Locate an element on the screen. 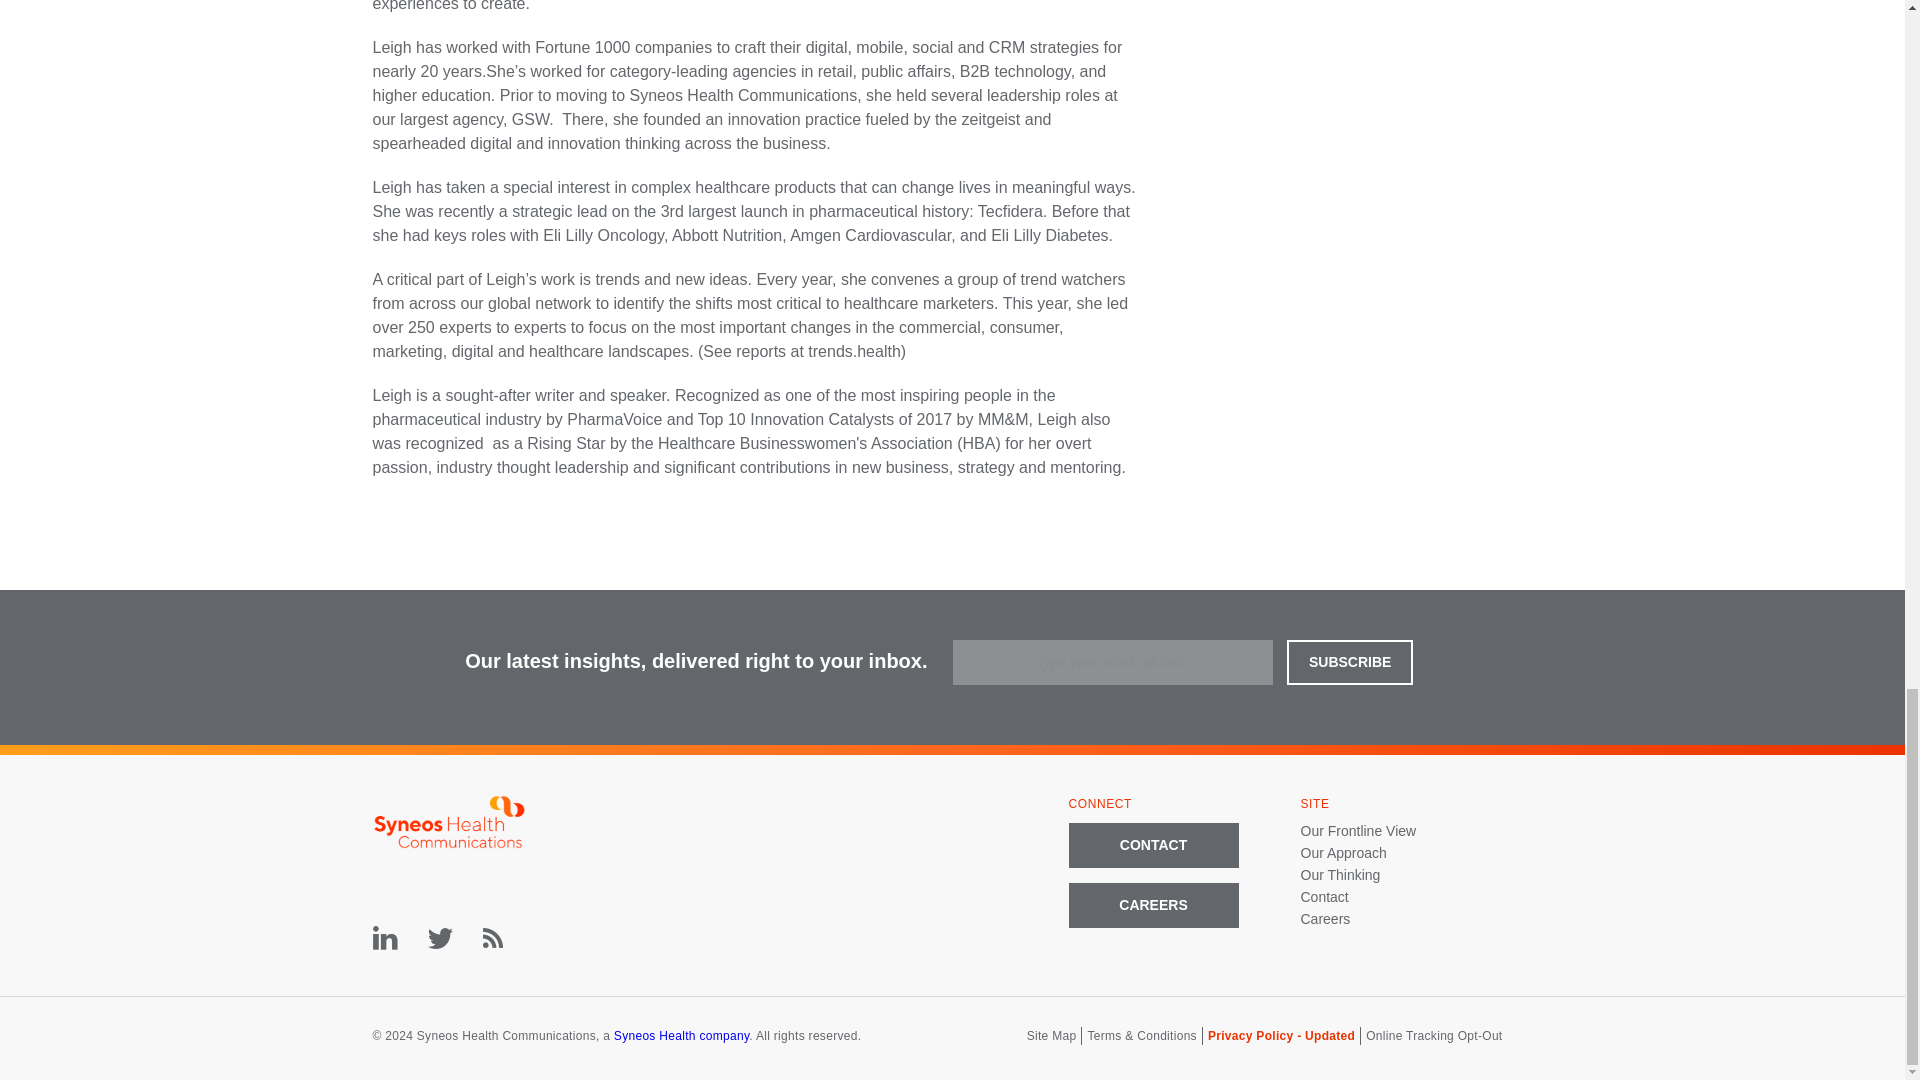  SUBSCRIBE is located at coordinates (1350, 662).